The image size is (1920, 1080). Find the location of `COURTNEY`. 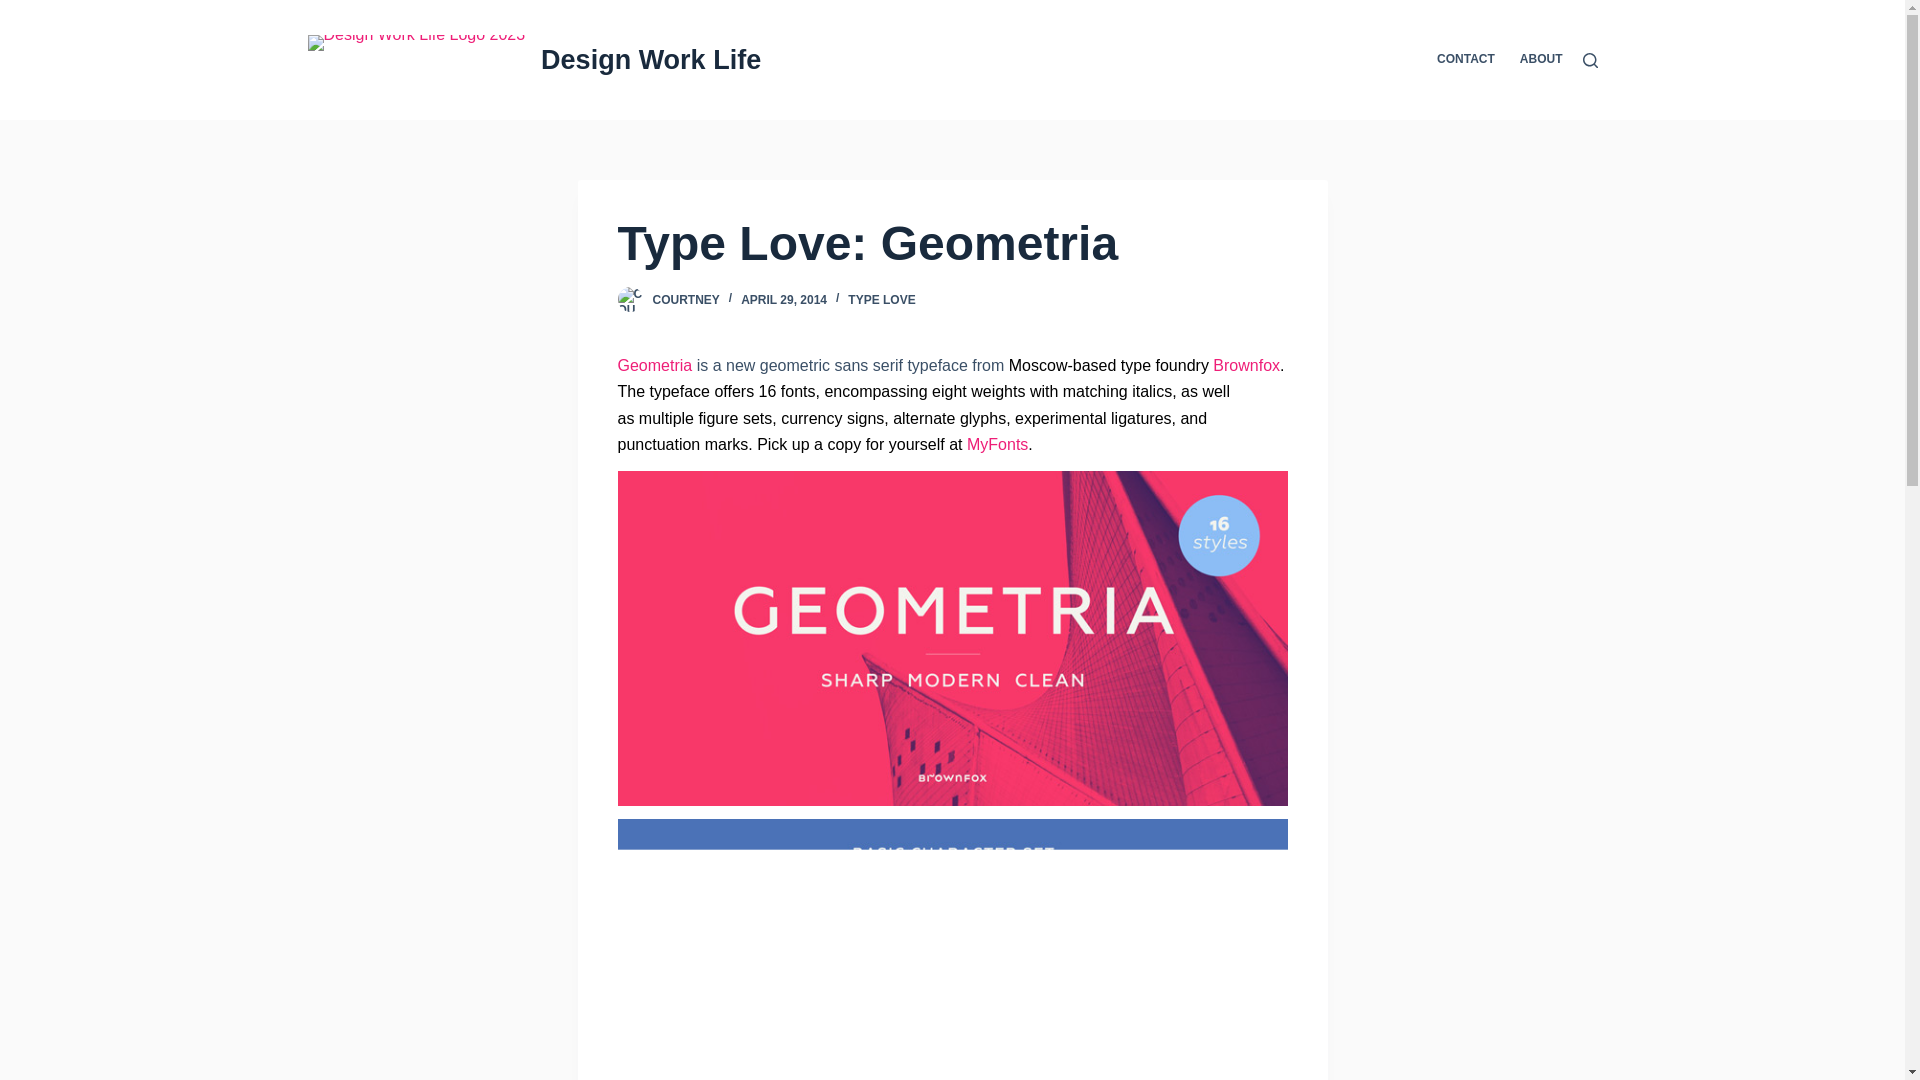

COURTNEY is located at coordinates (685, 299).